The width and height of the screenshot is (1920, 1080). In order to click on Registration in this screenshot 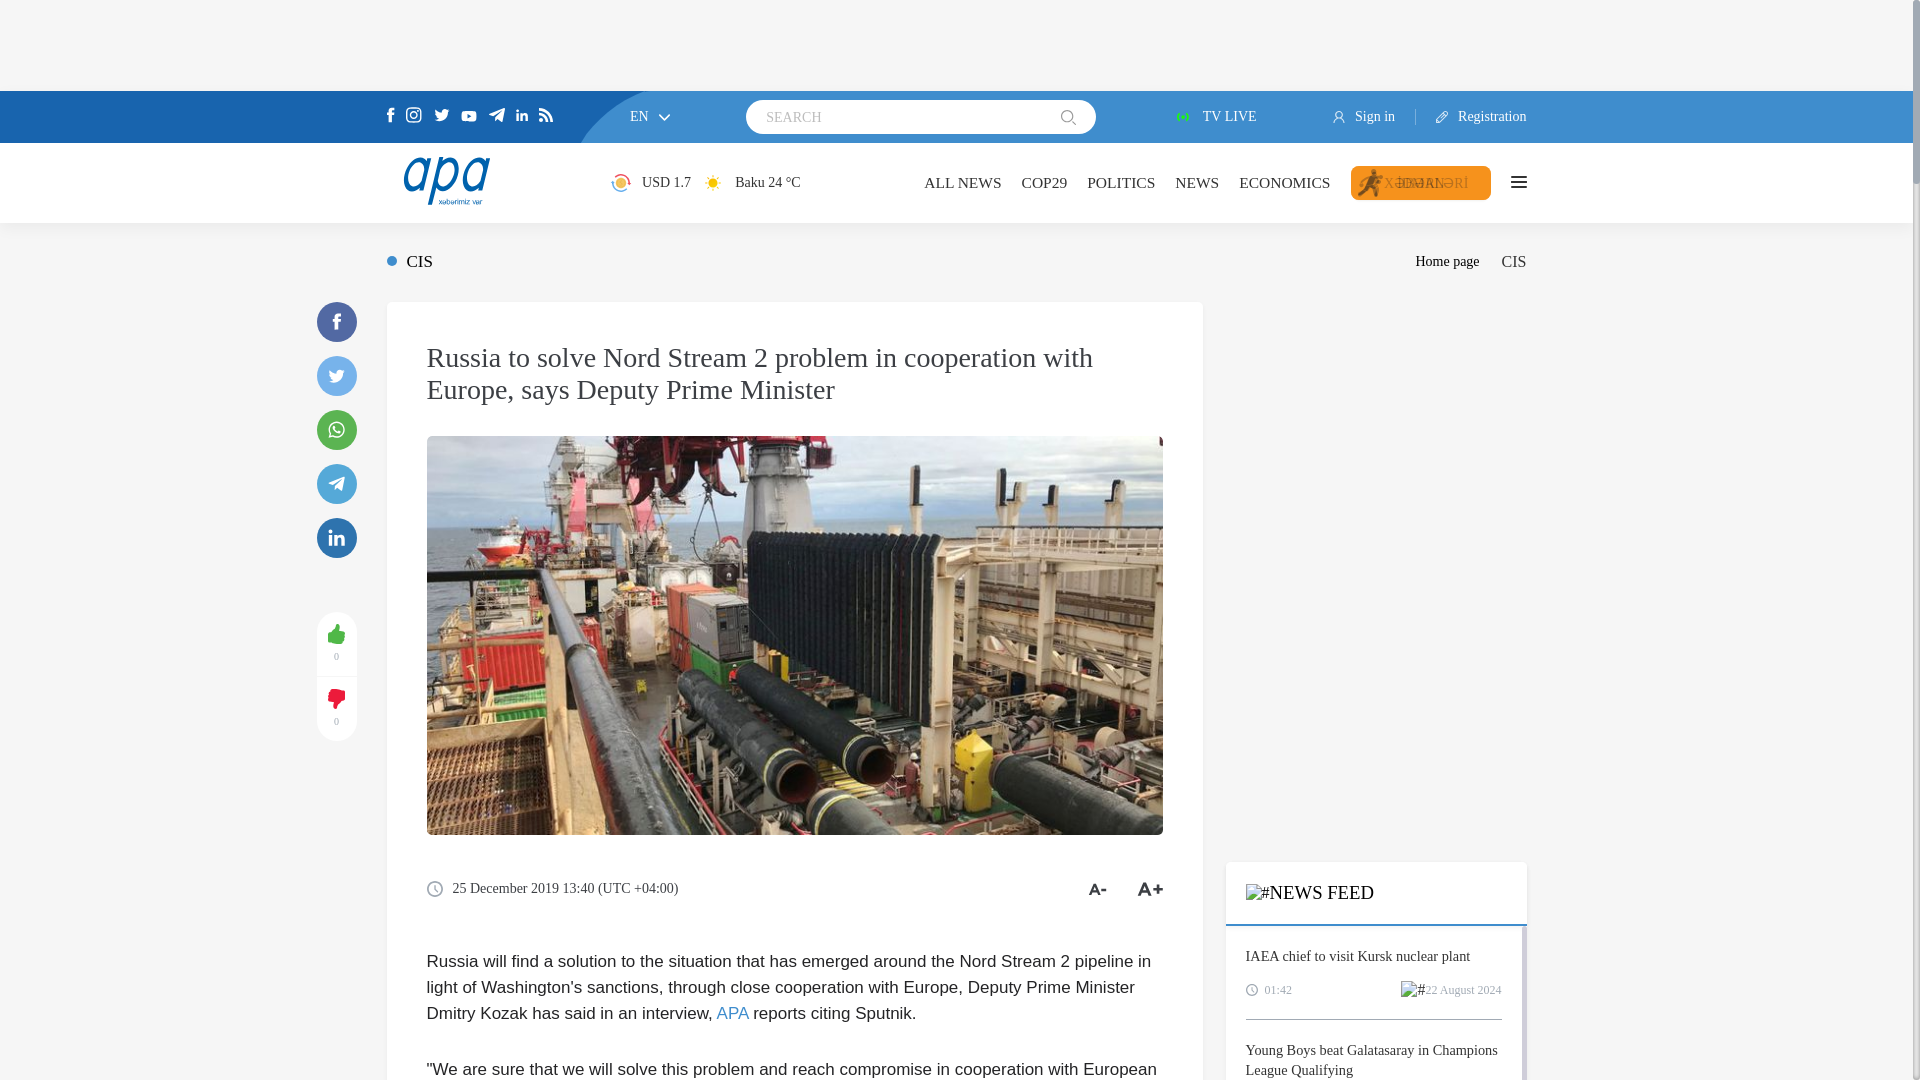, I will do `click(1471, 117)`.